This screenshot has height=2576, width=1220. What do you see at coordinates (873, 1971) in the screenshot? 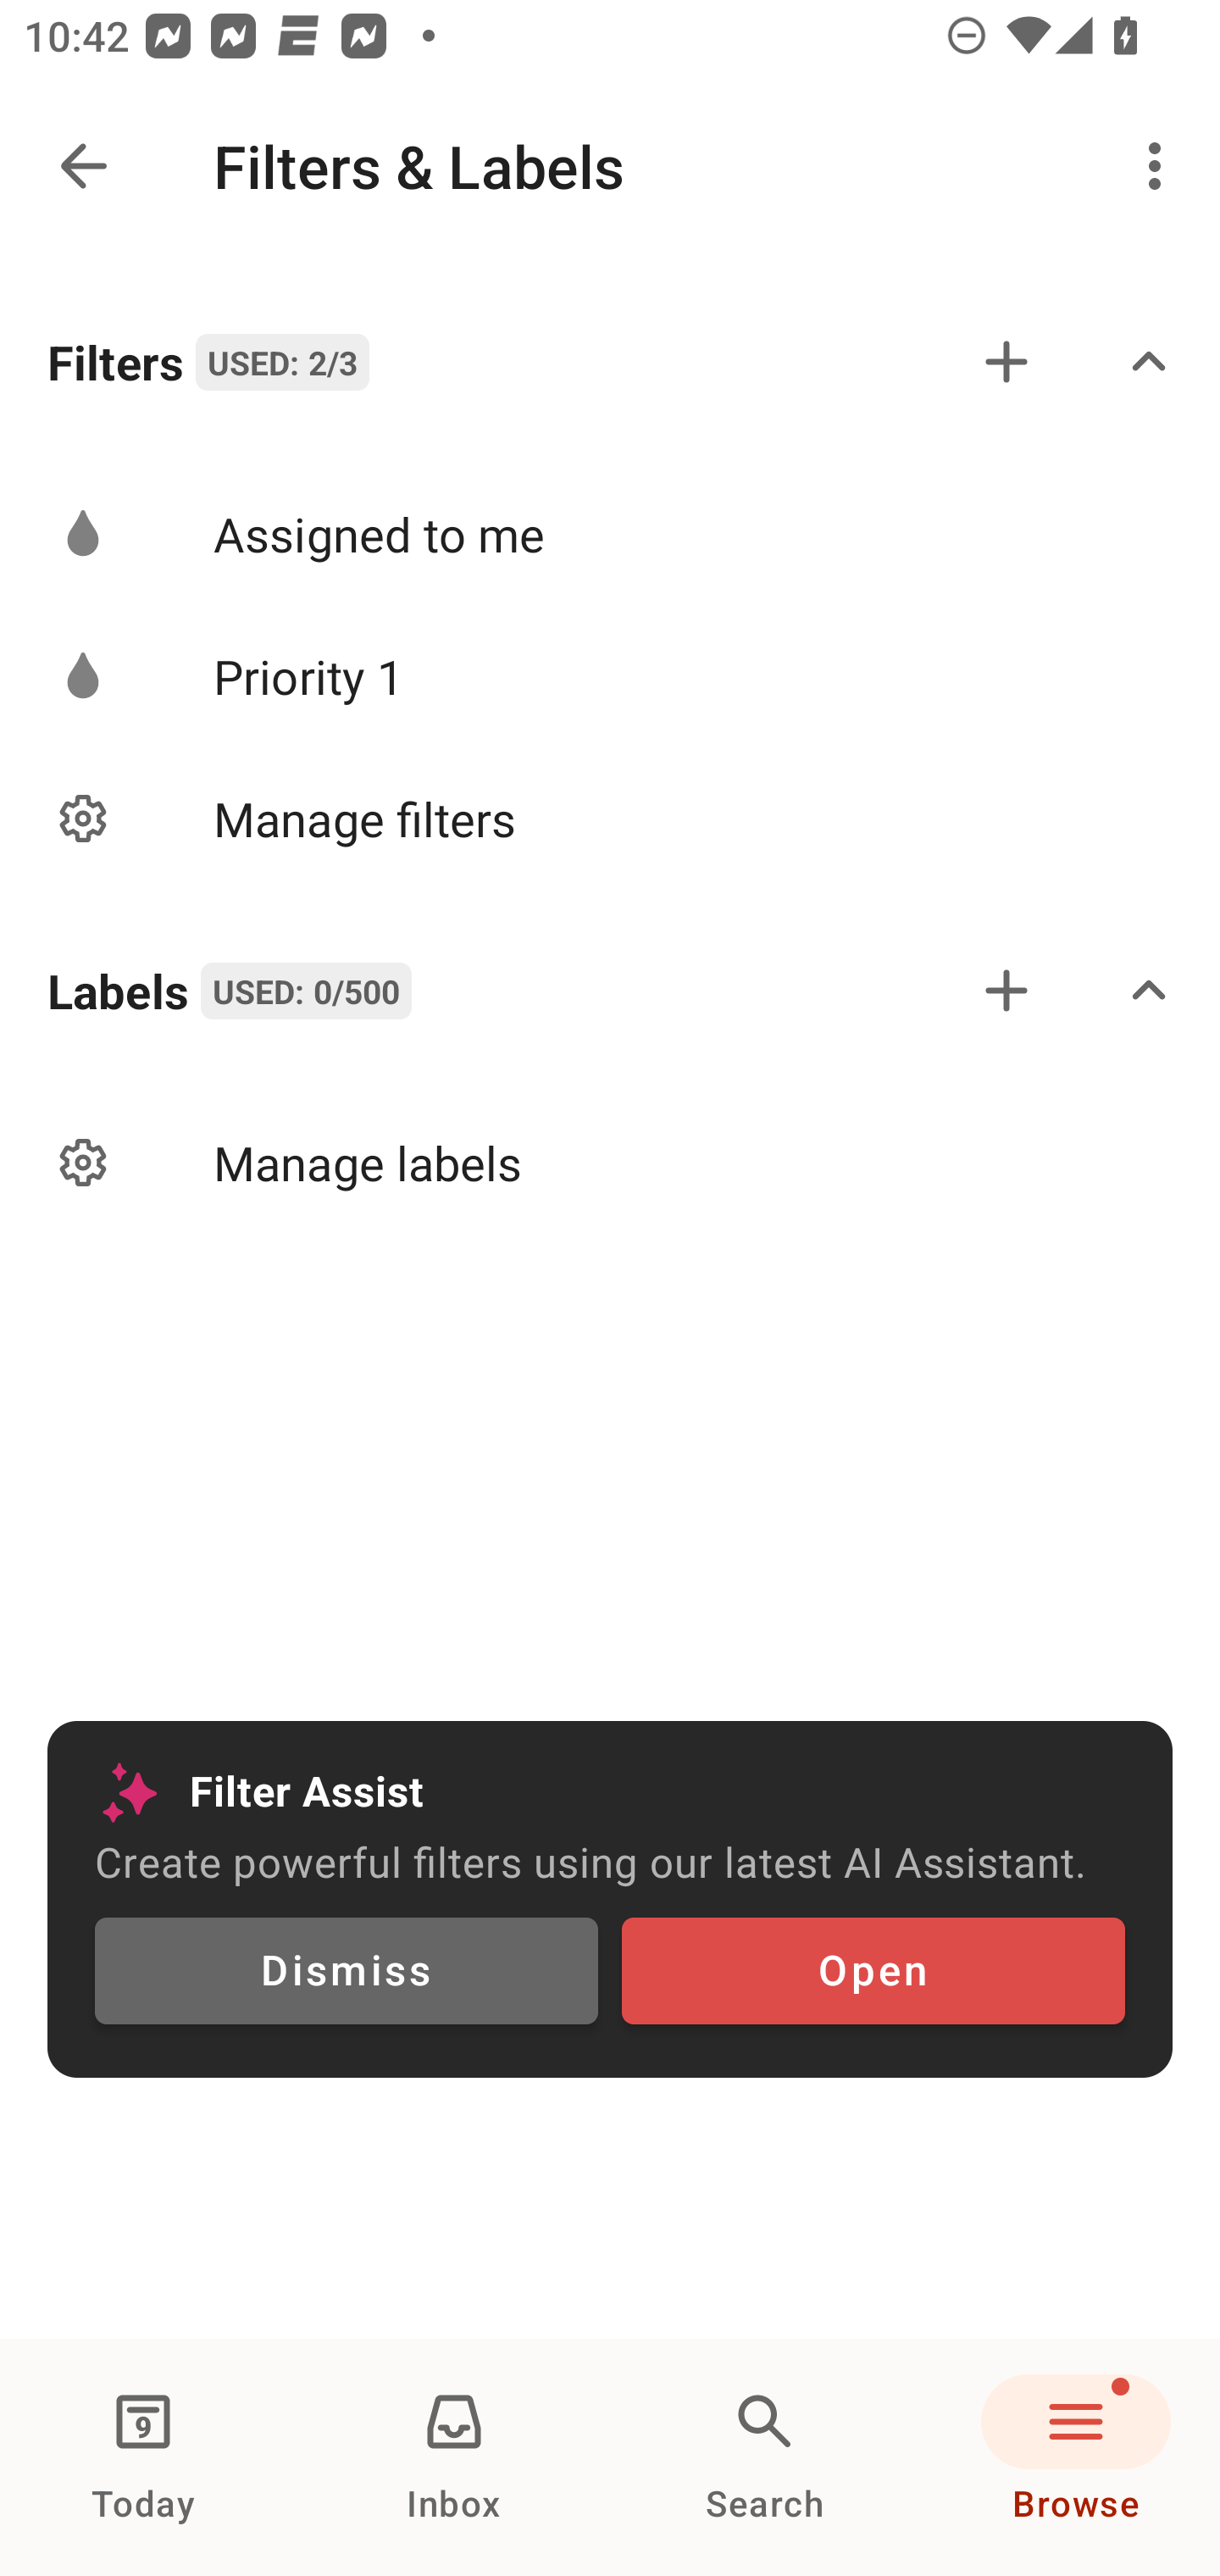
I see `Open` at bounding box center [873, 1971].